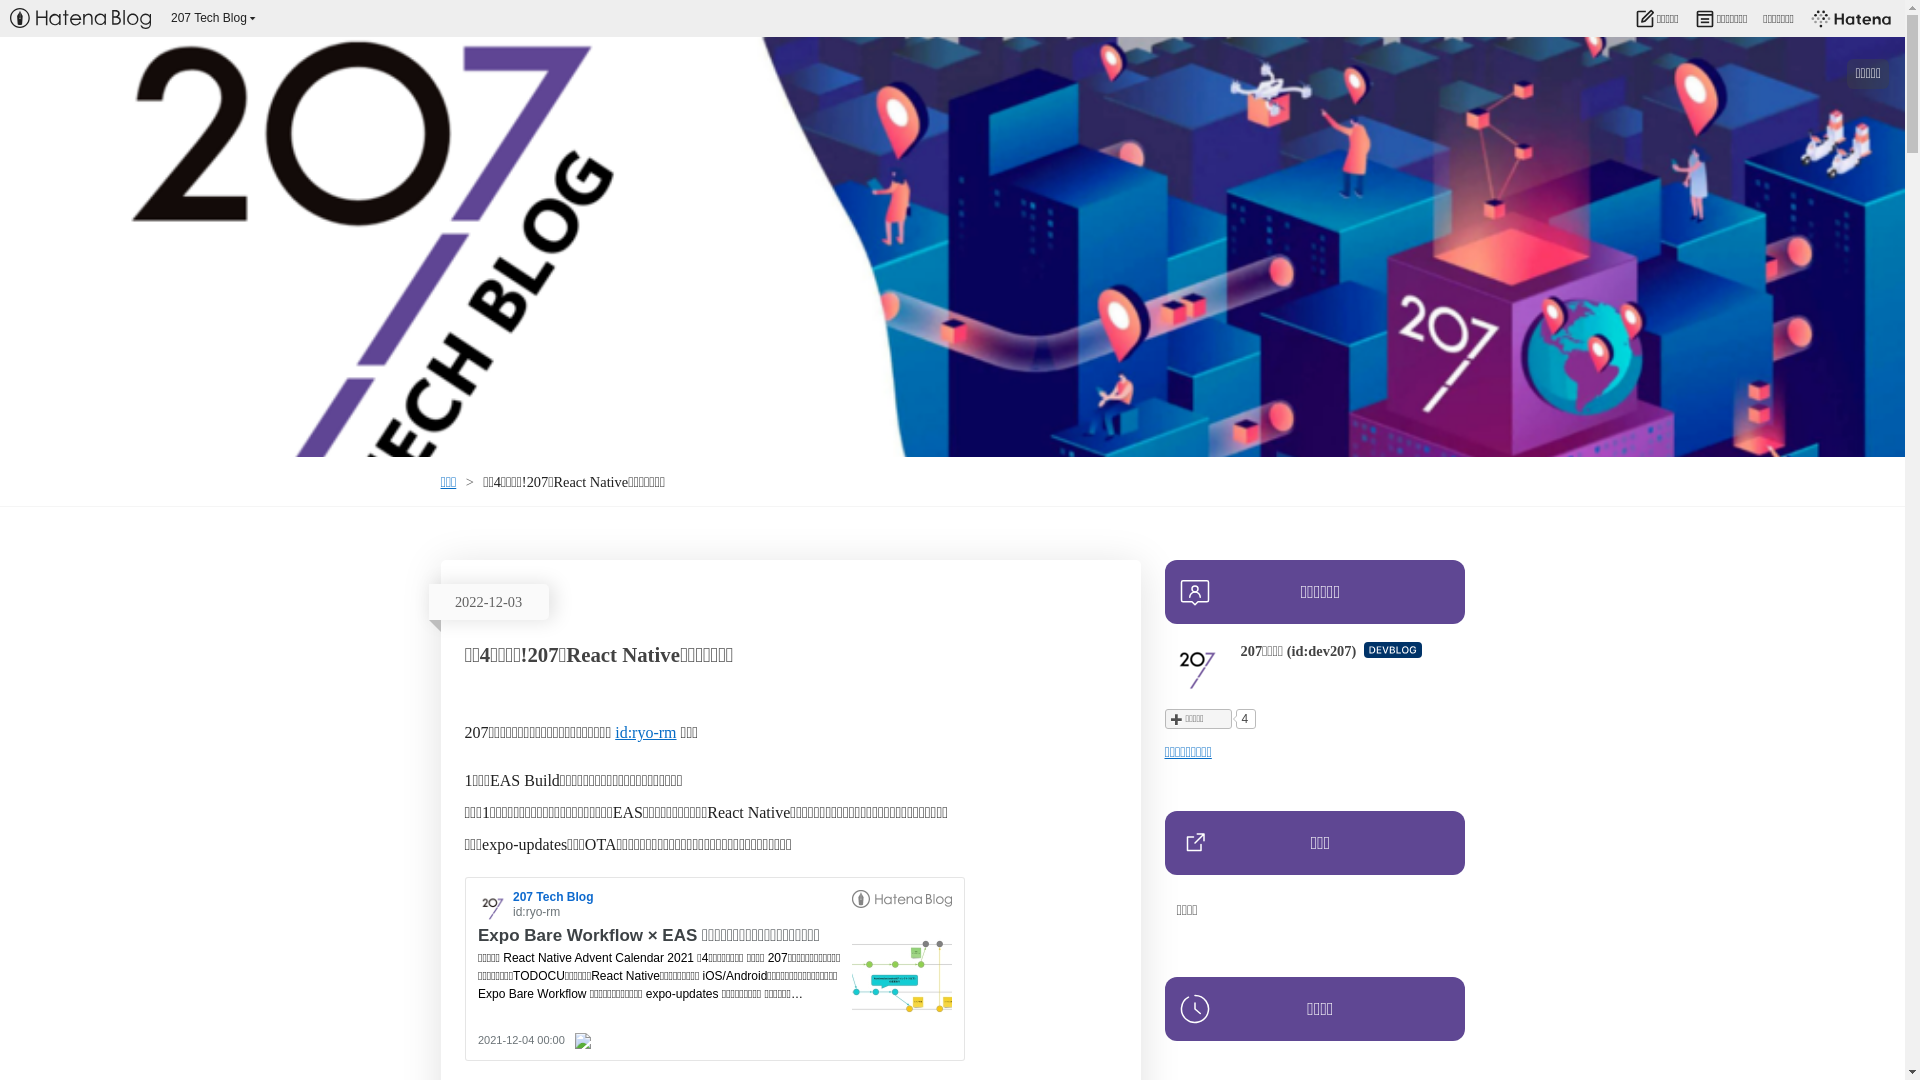  I want to click on id:ryo-rm, so click(646, 732).